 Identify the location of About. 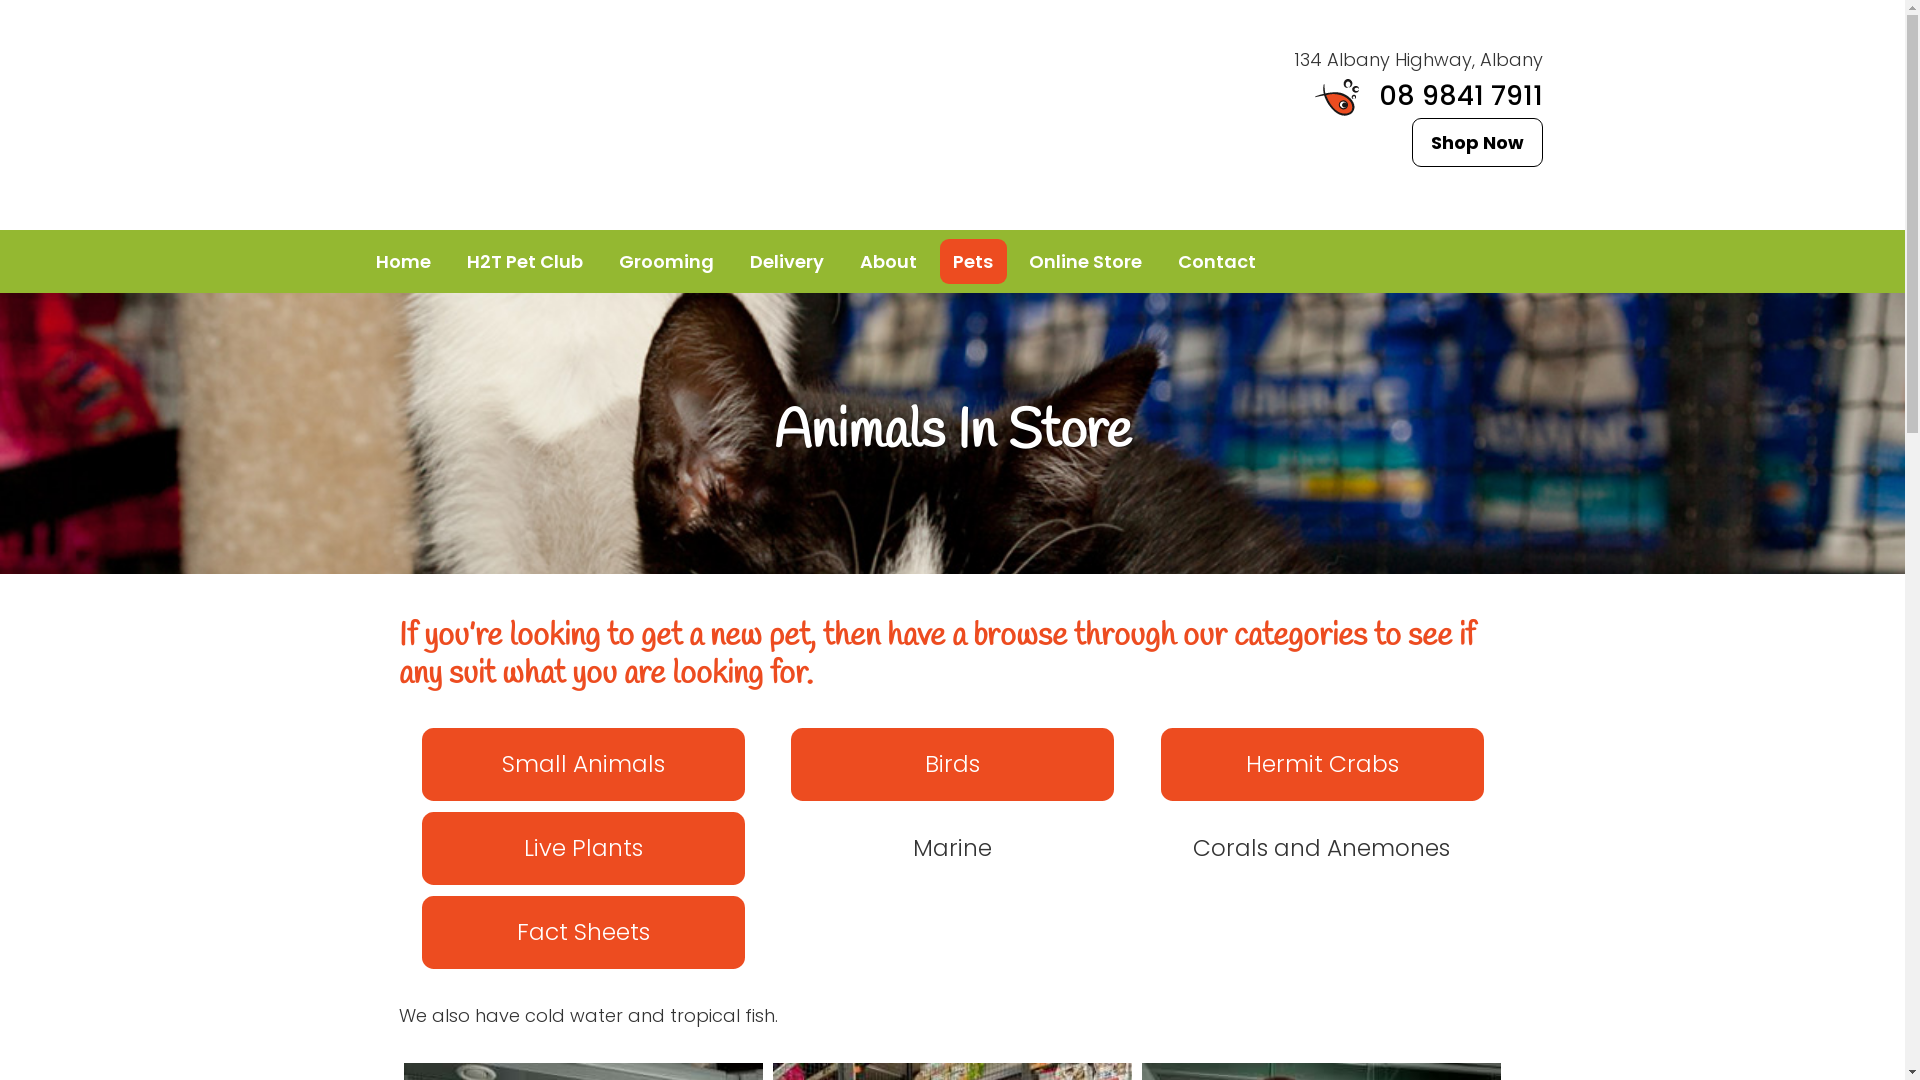
(888, 262).